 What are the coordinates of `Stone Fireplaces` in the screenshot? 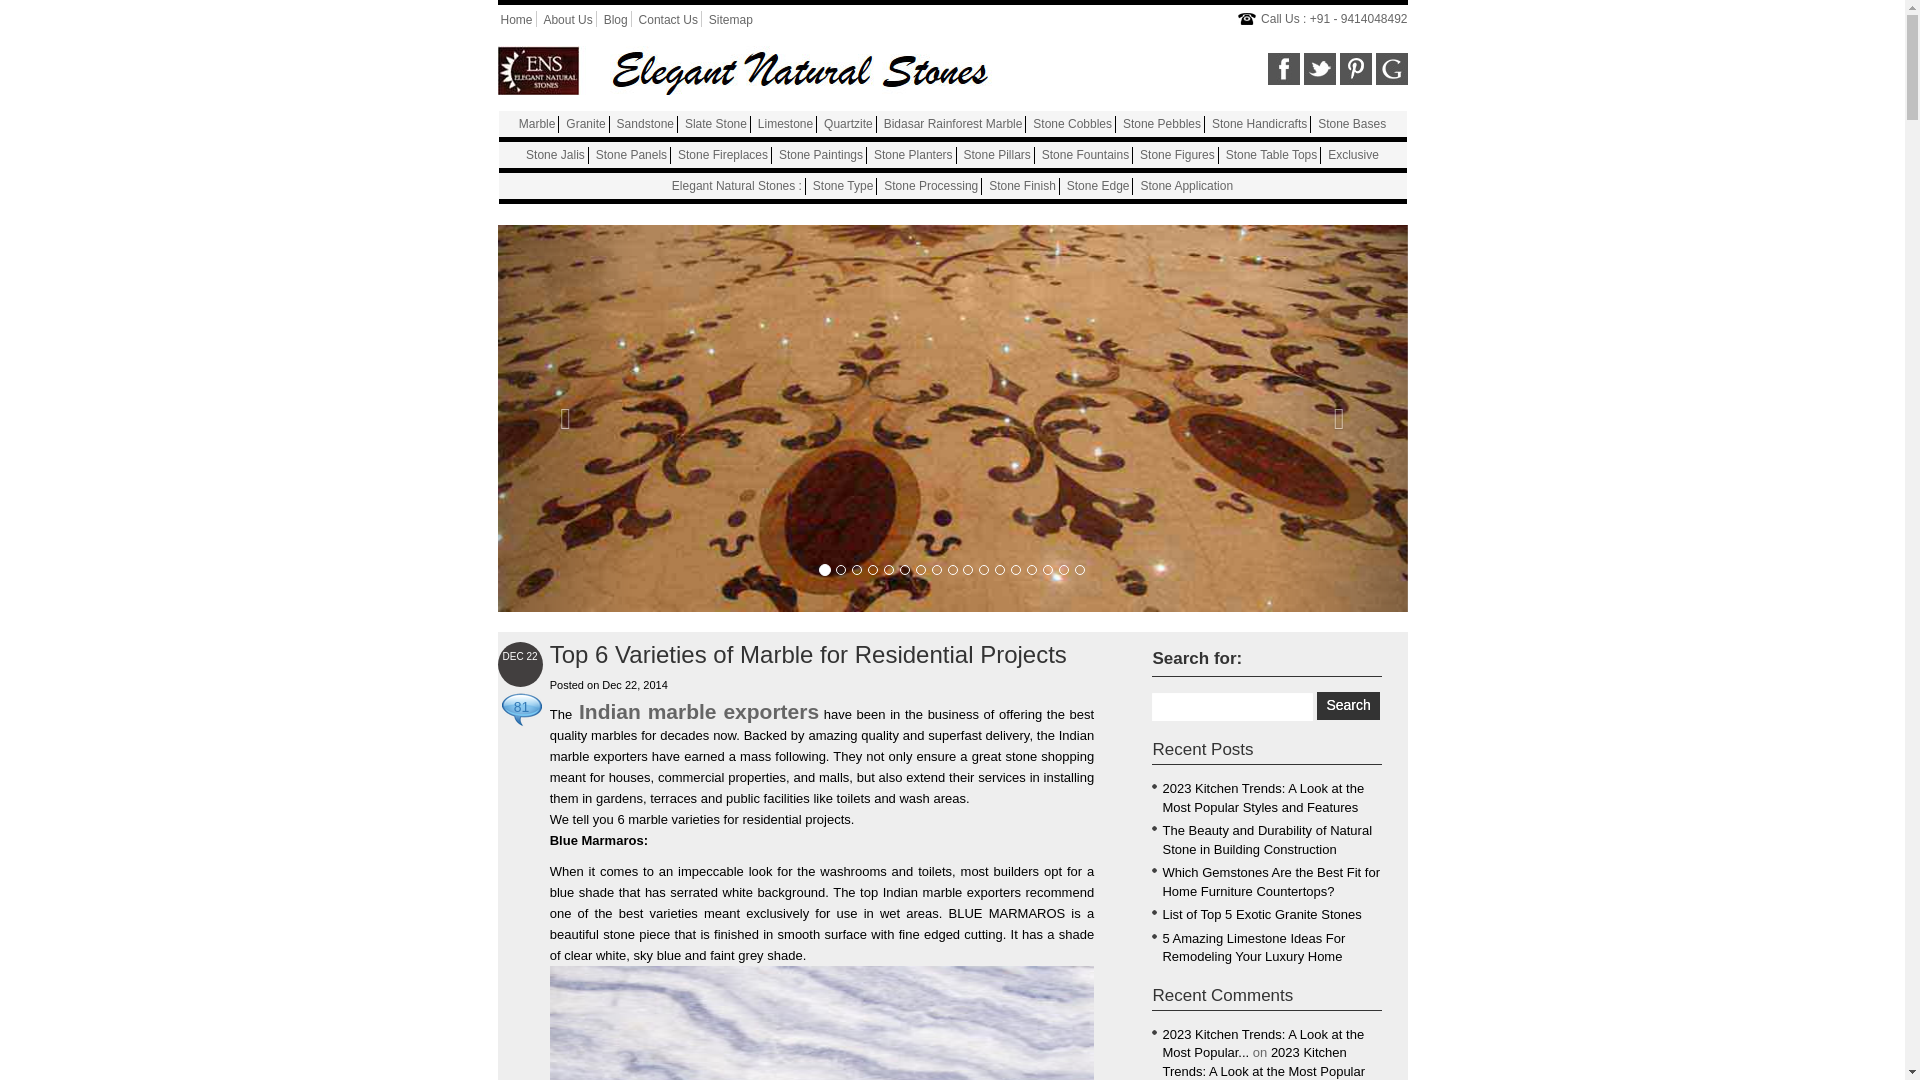 It's located at (722, 154).